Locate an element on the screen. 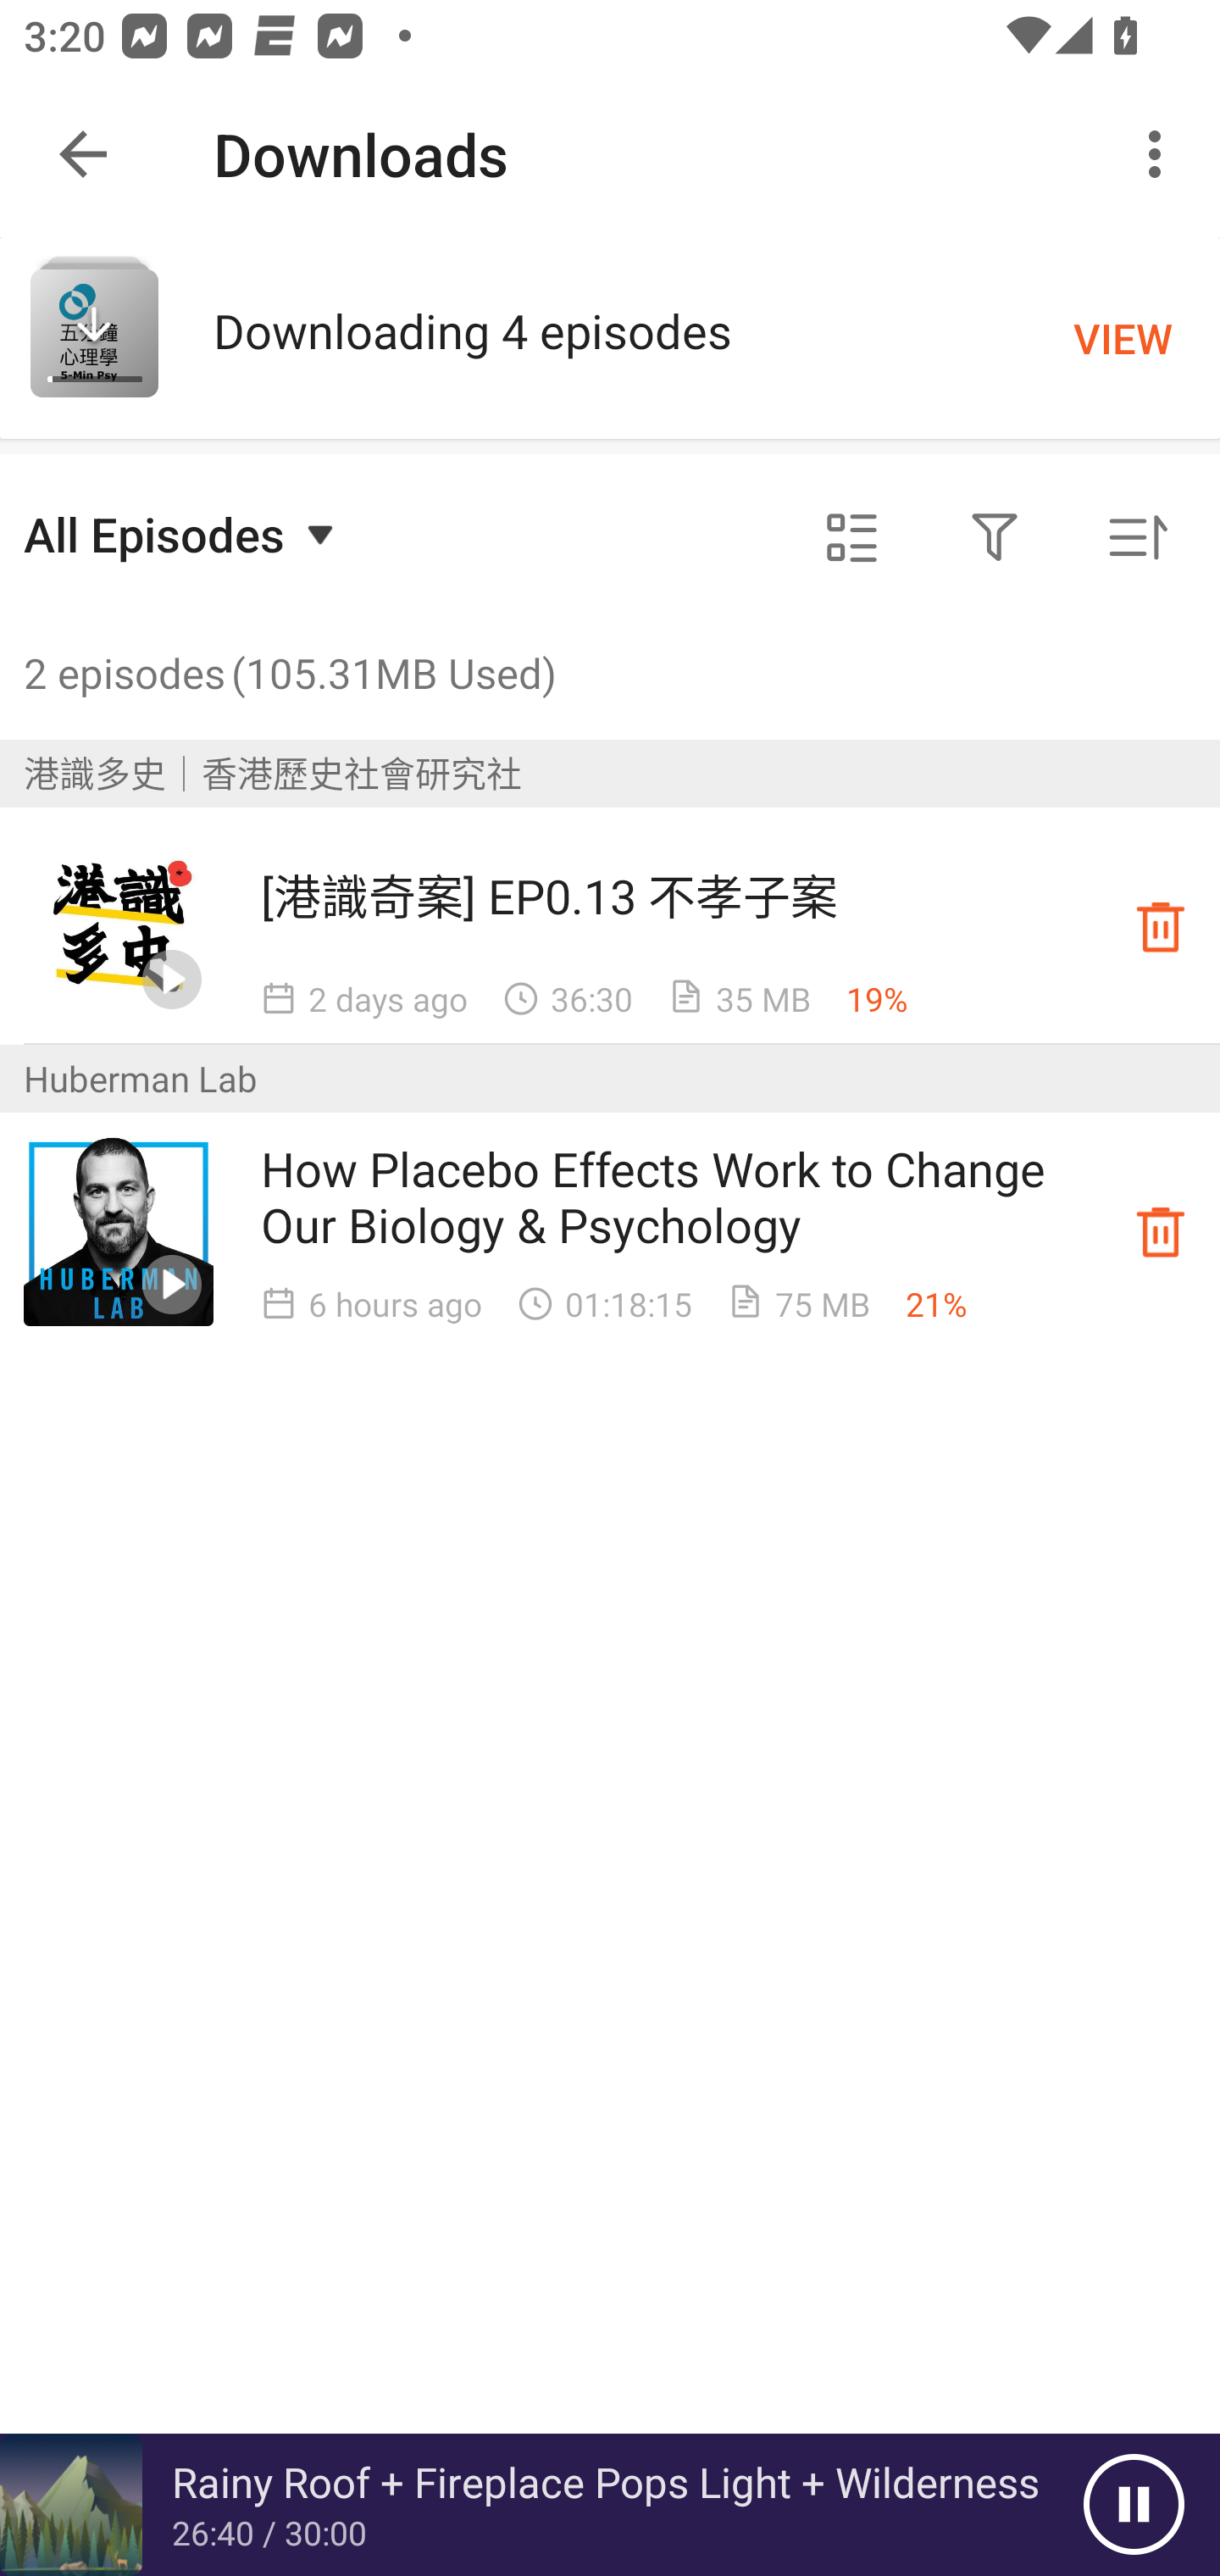  Navigate up is located at coordinates (83, 154).